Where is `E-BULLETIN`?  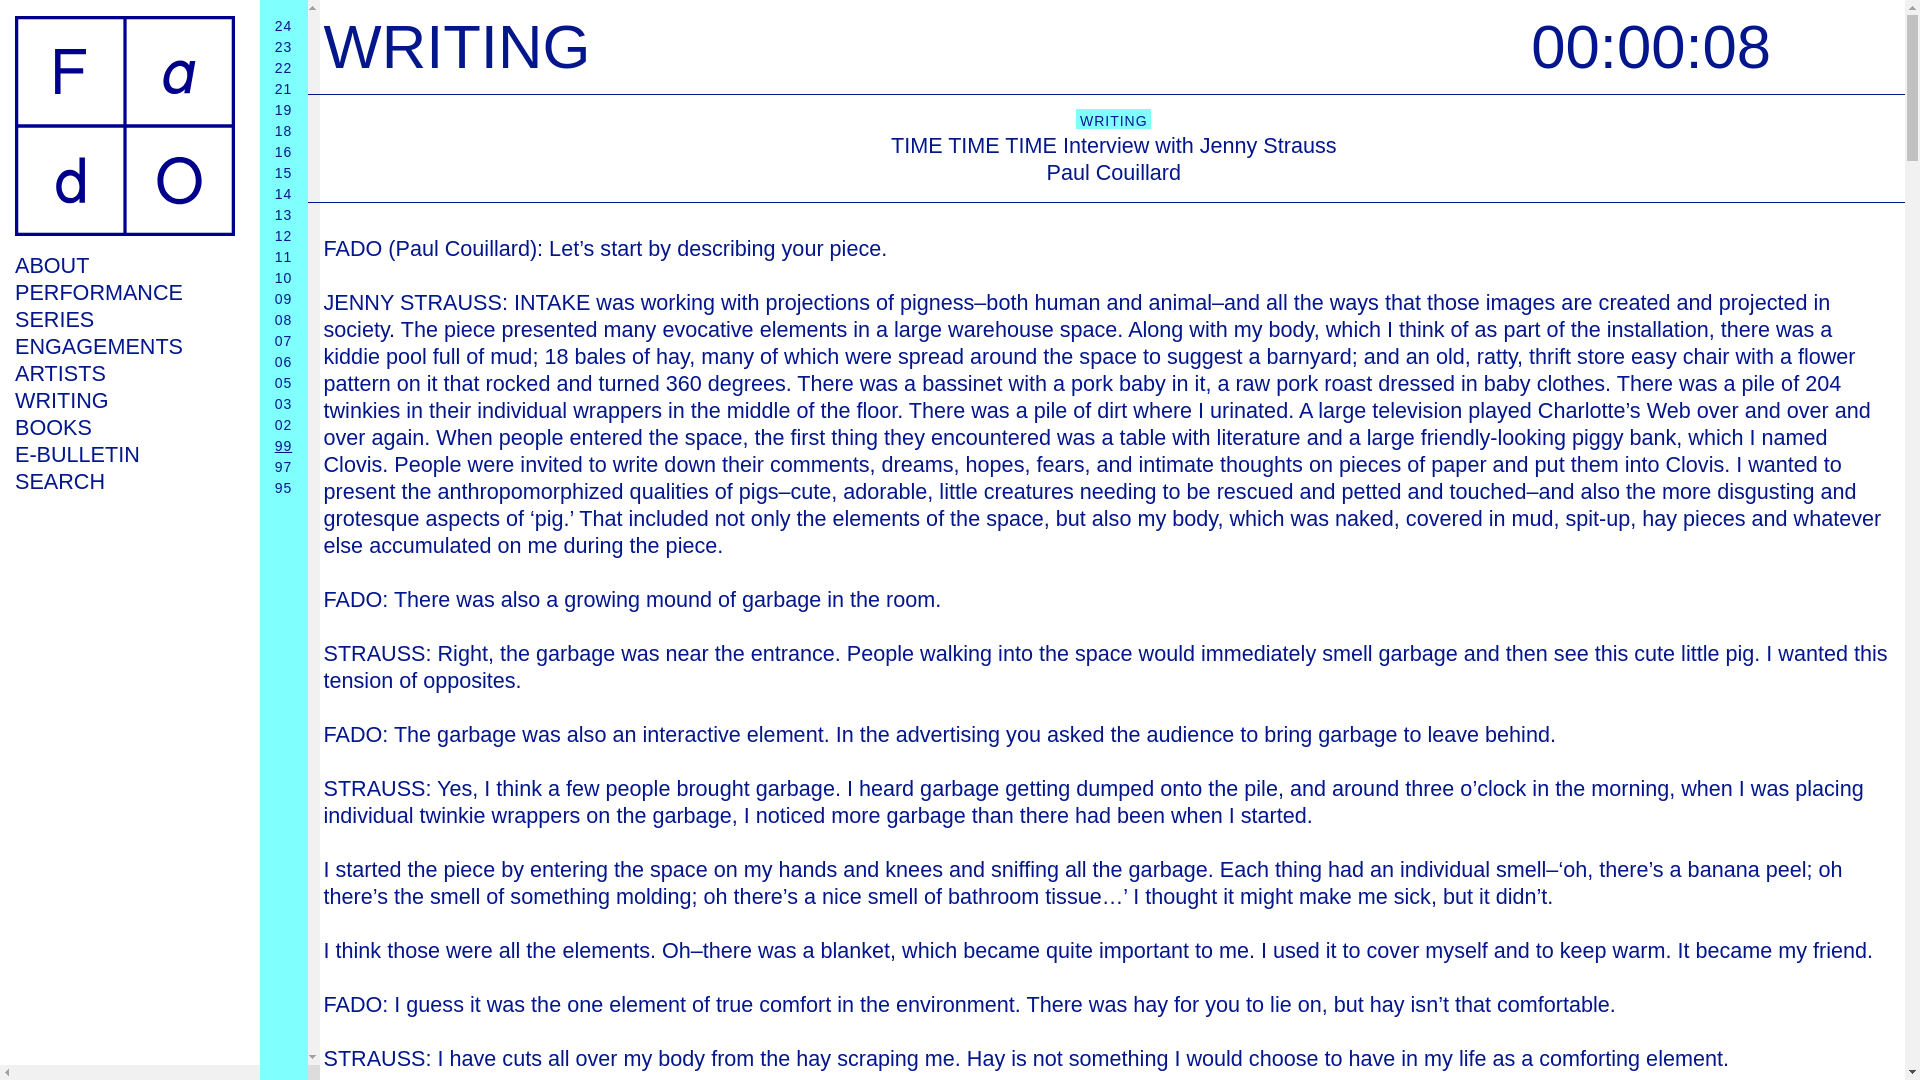
E-BULLETIN is located at coordinates (124, 454).